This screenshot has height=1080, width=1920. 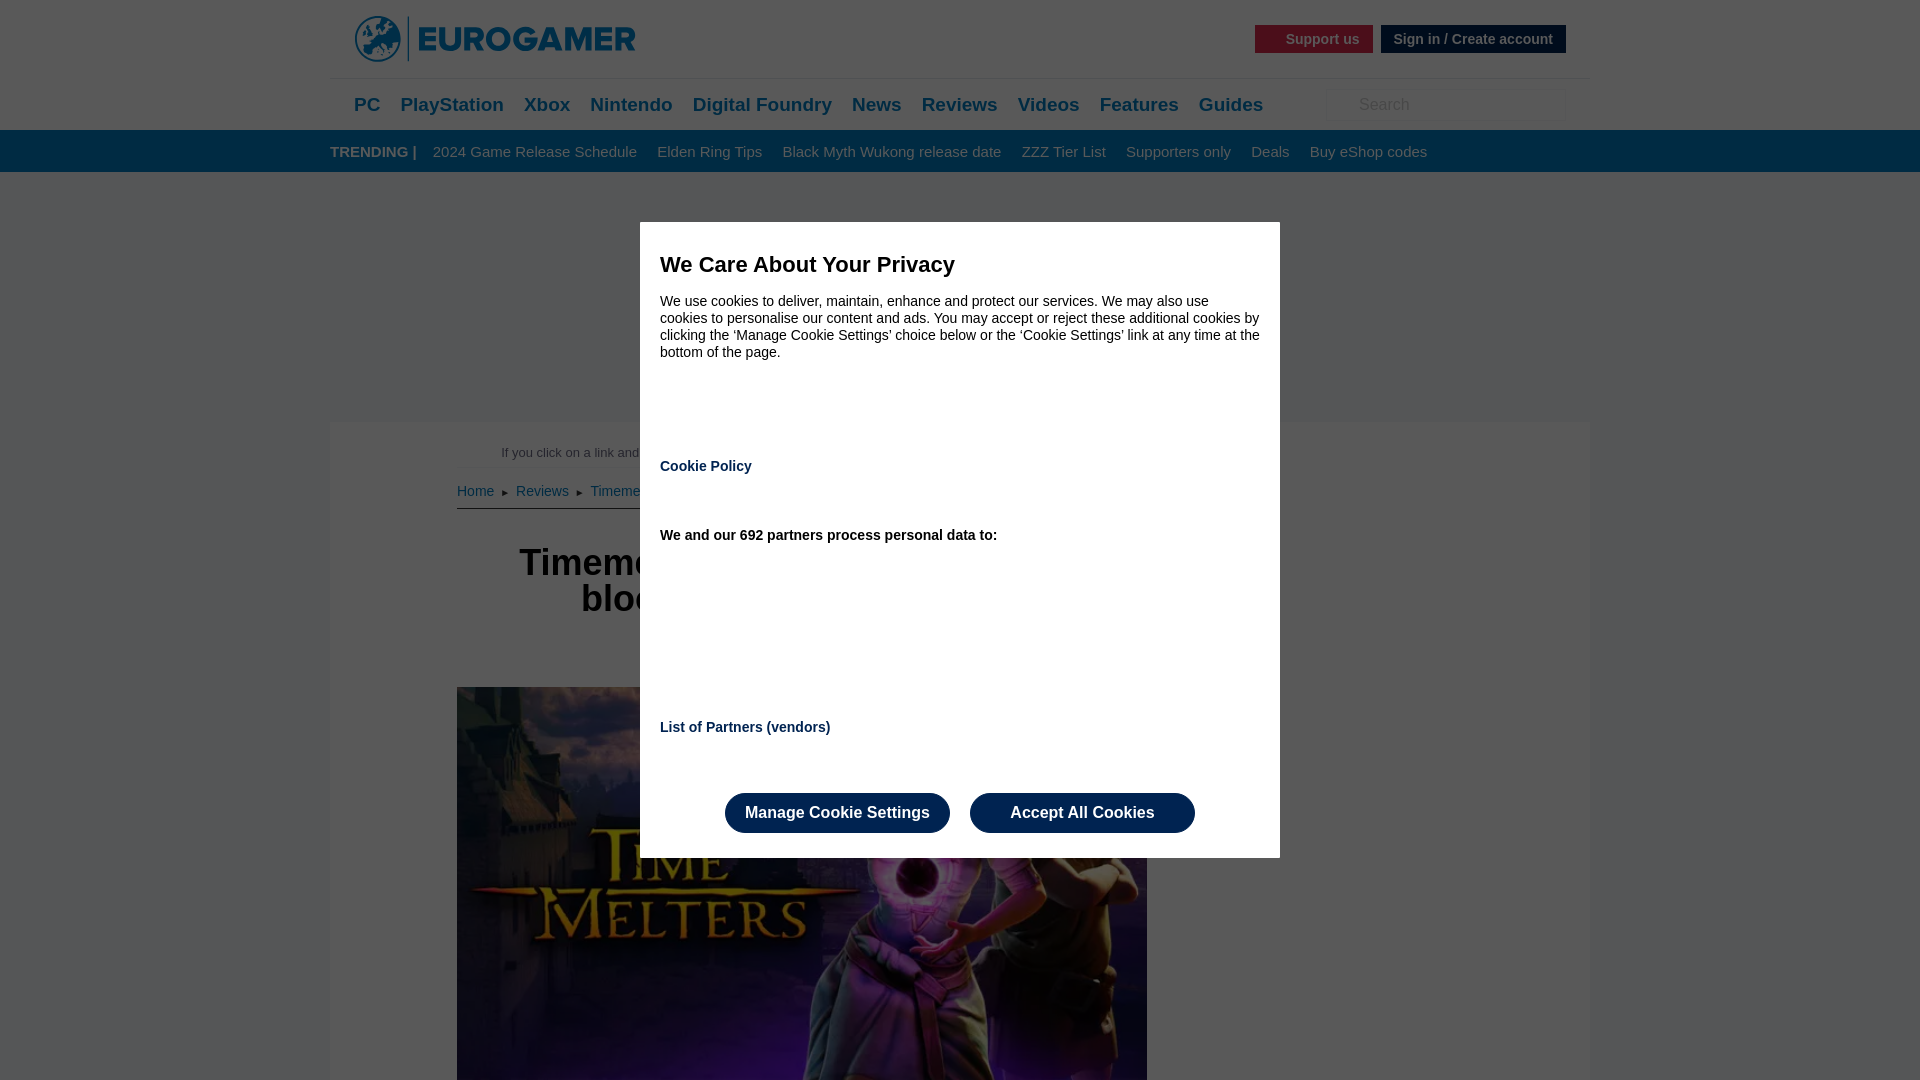 I want to click on Supporters only, so click(x=1178, y=152).